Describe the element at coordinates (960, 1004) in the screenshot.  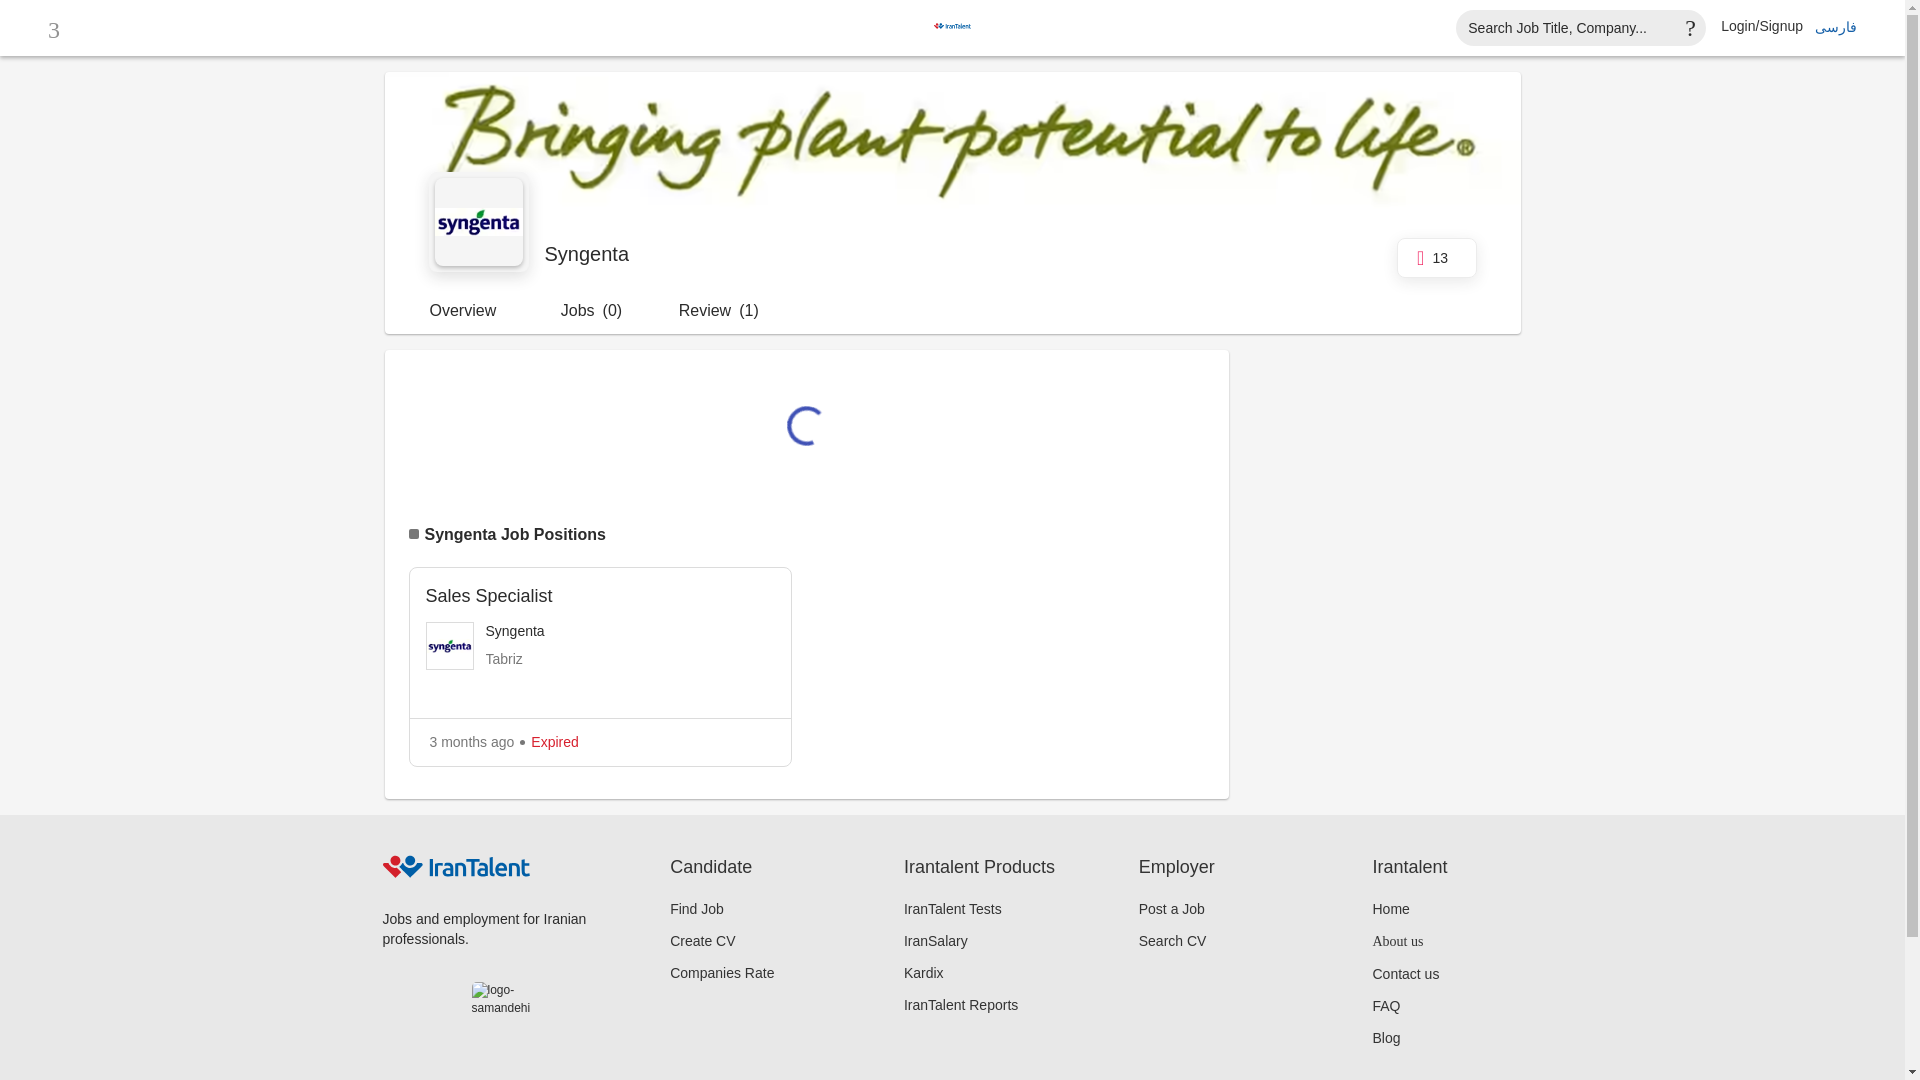
I see `IranTalent Reports` at that location.